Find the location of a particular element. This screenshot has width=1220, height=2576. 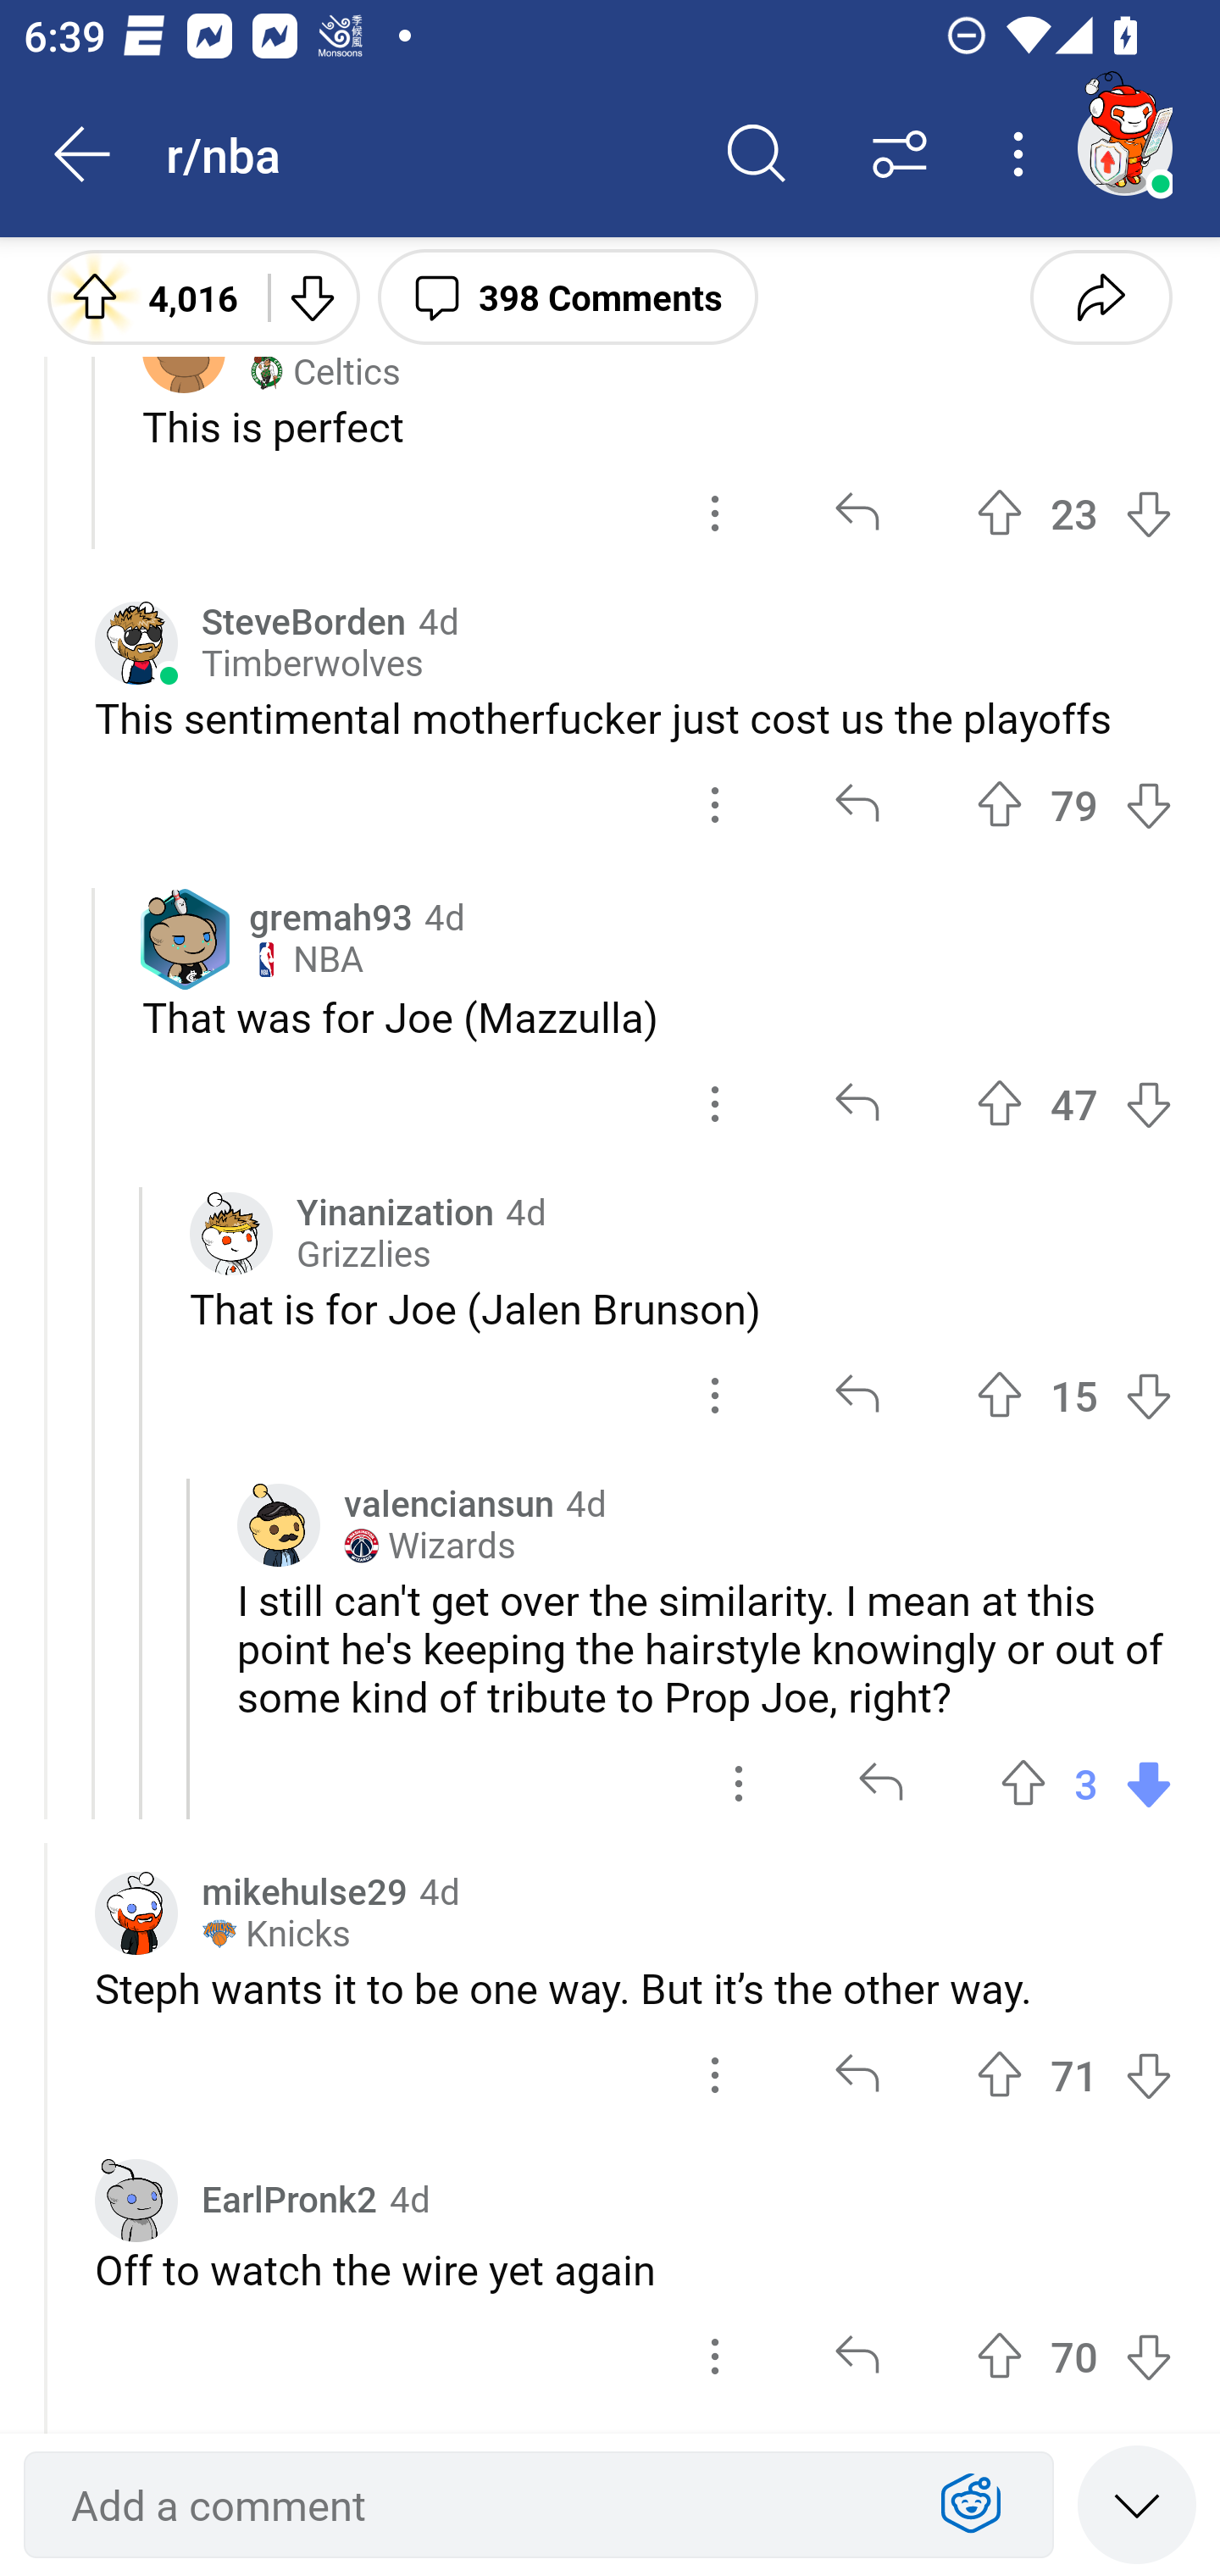

options is located at coordinates (715, 1105).